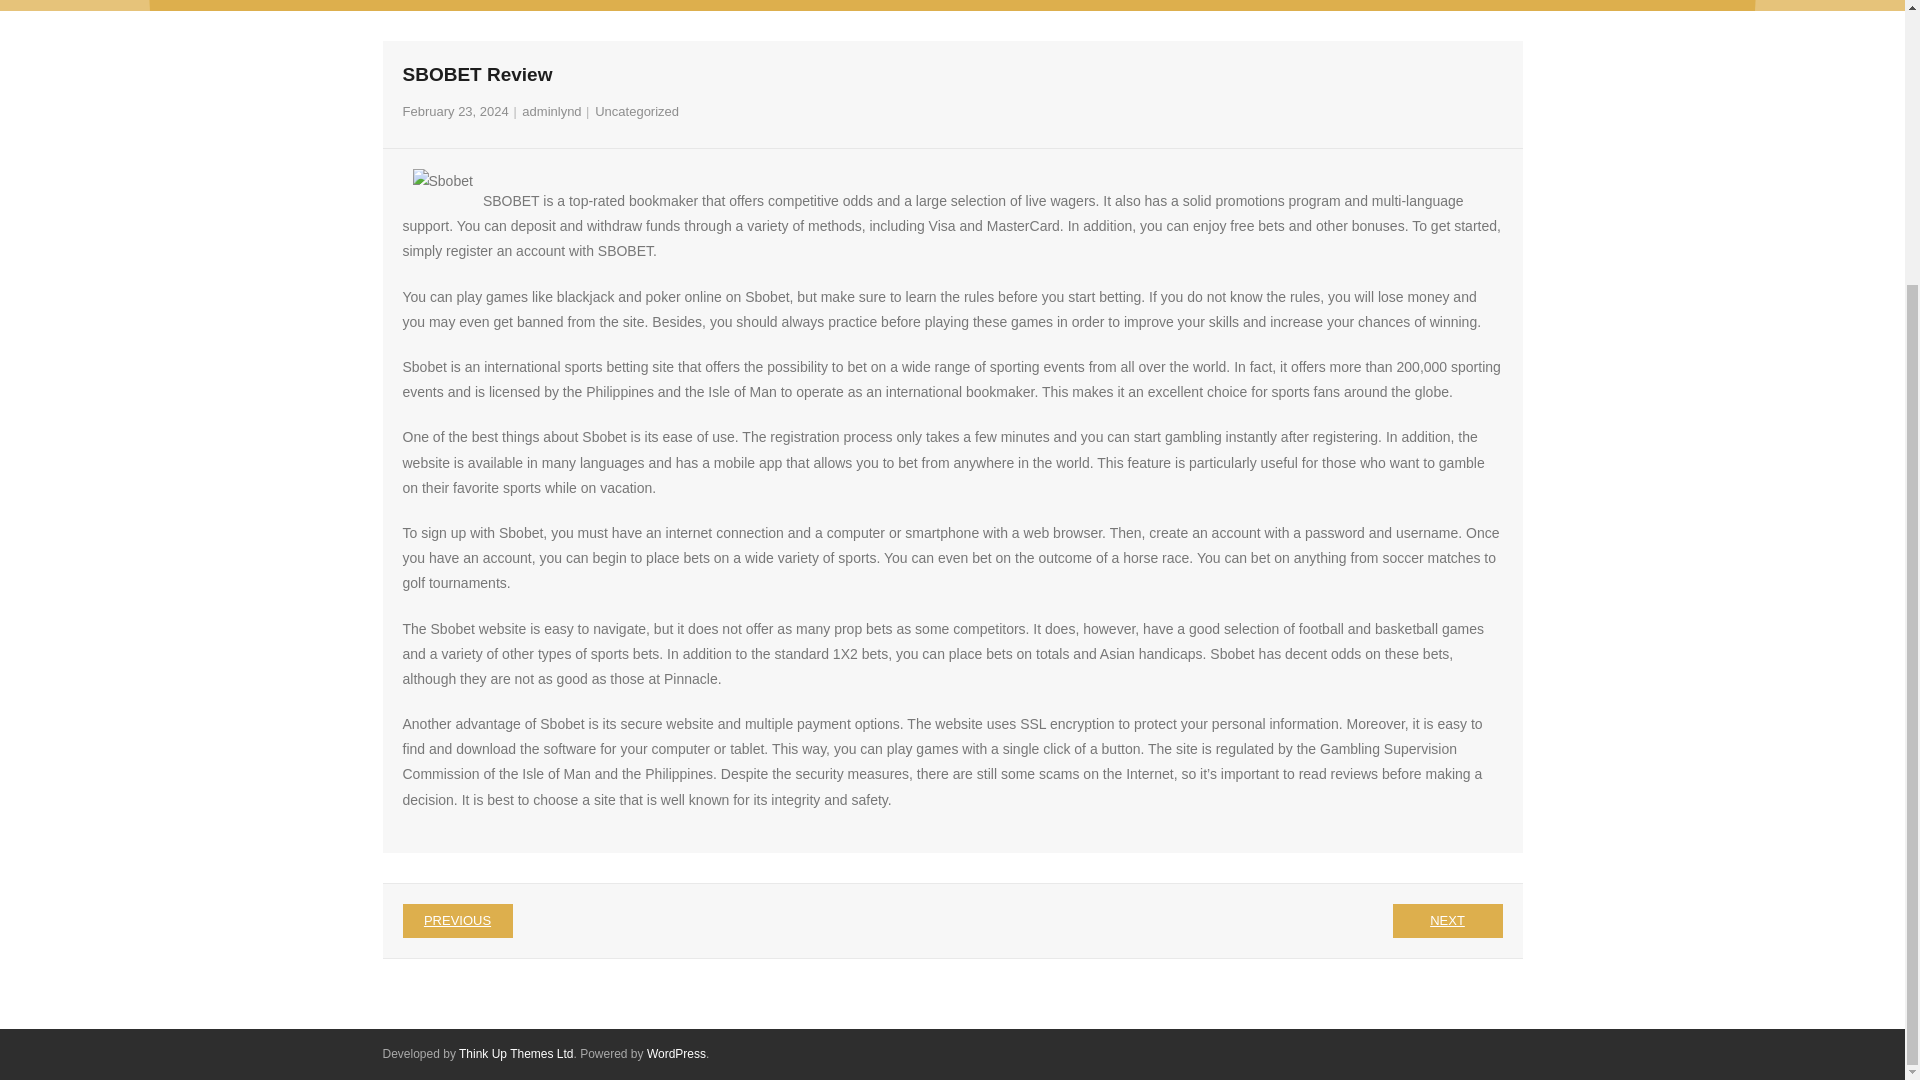  What do you see at coordinates (454, 110) in the screenshot?
I see `February 23, 2024` at bounding box center [454, 110].